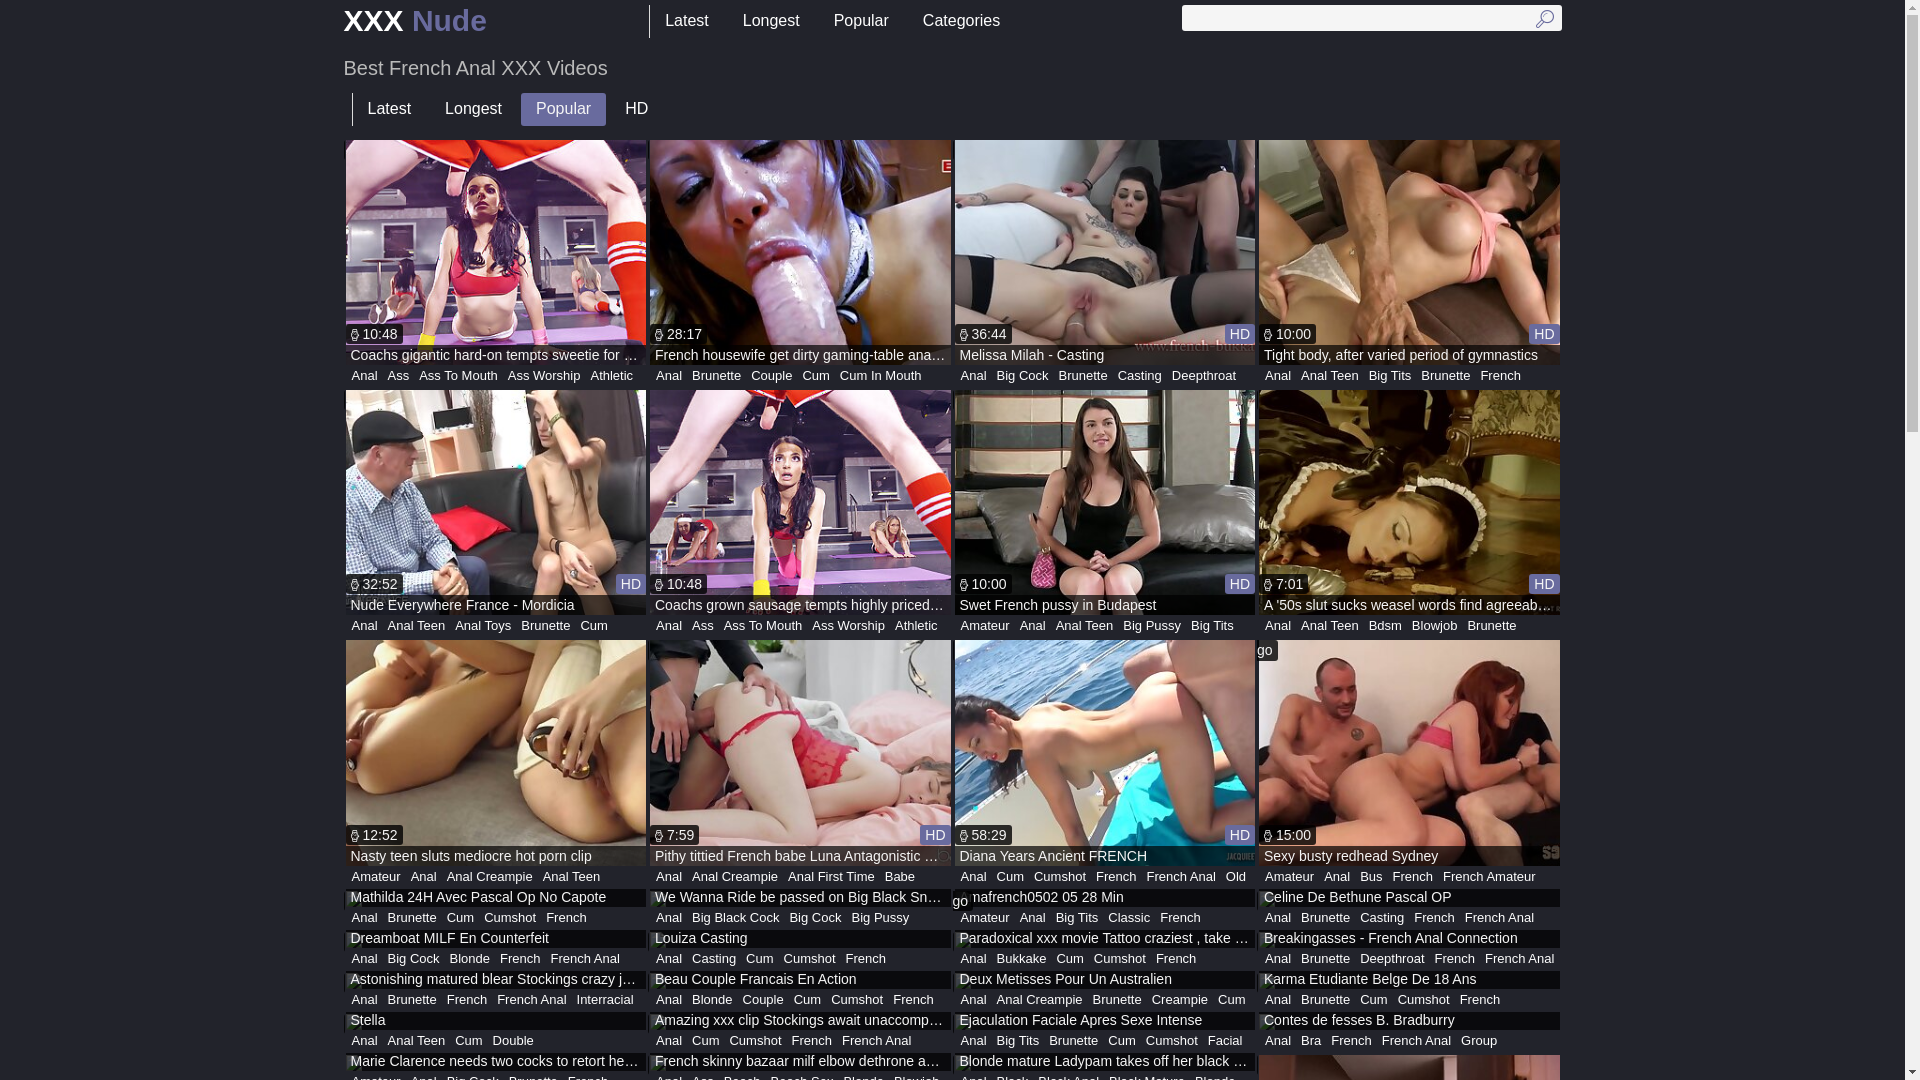  What do you see at coordinates (1084, 376) in the screenshot?
I see `Brunette` at bounding box center [1084, 376].